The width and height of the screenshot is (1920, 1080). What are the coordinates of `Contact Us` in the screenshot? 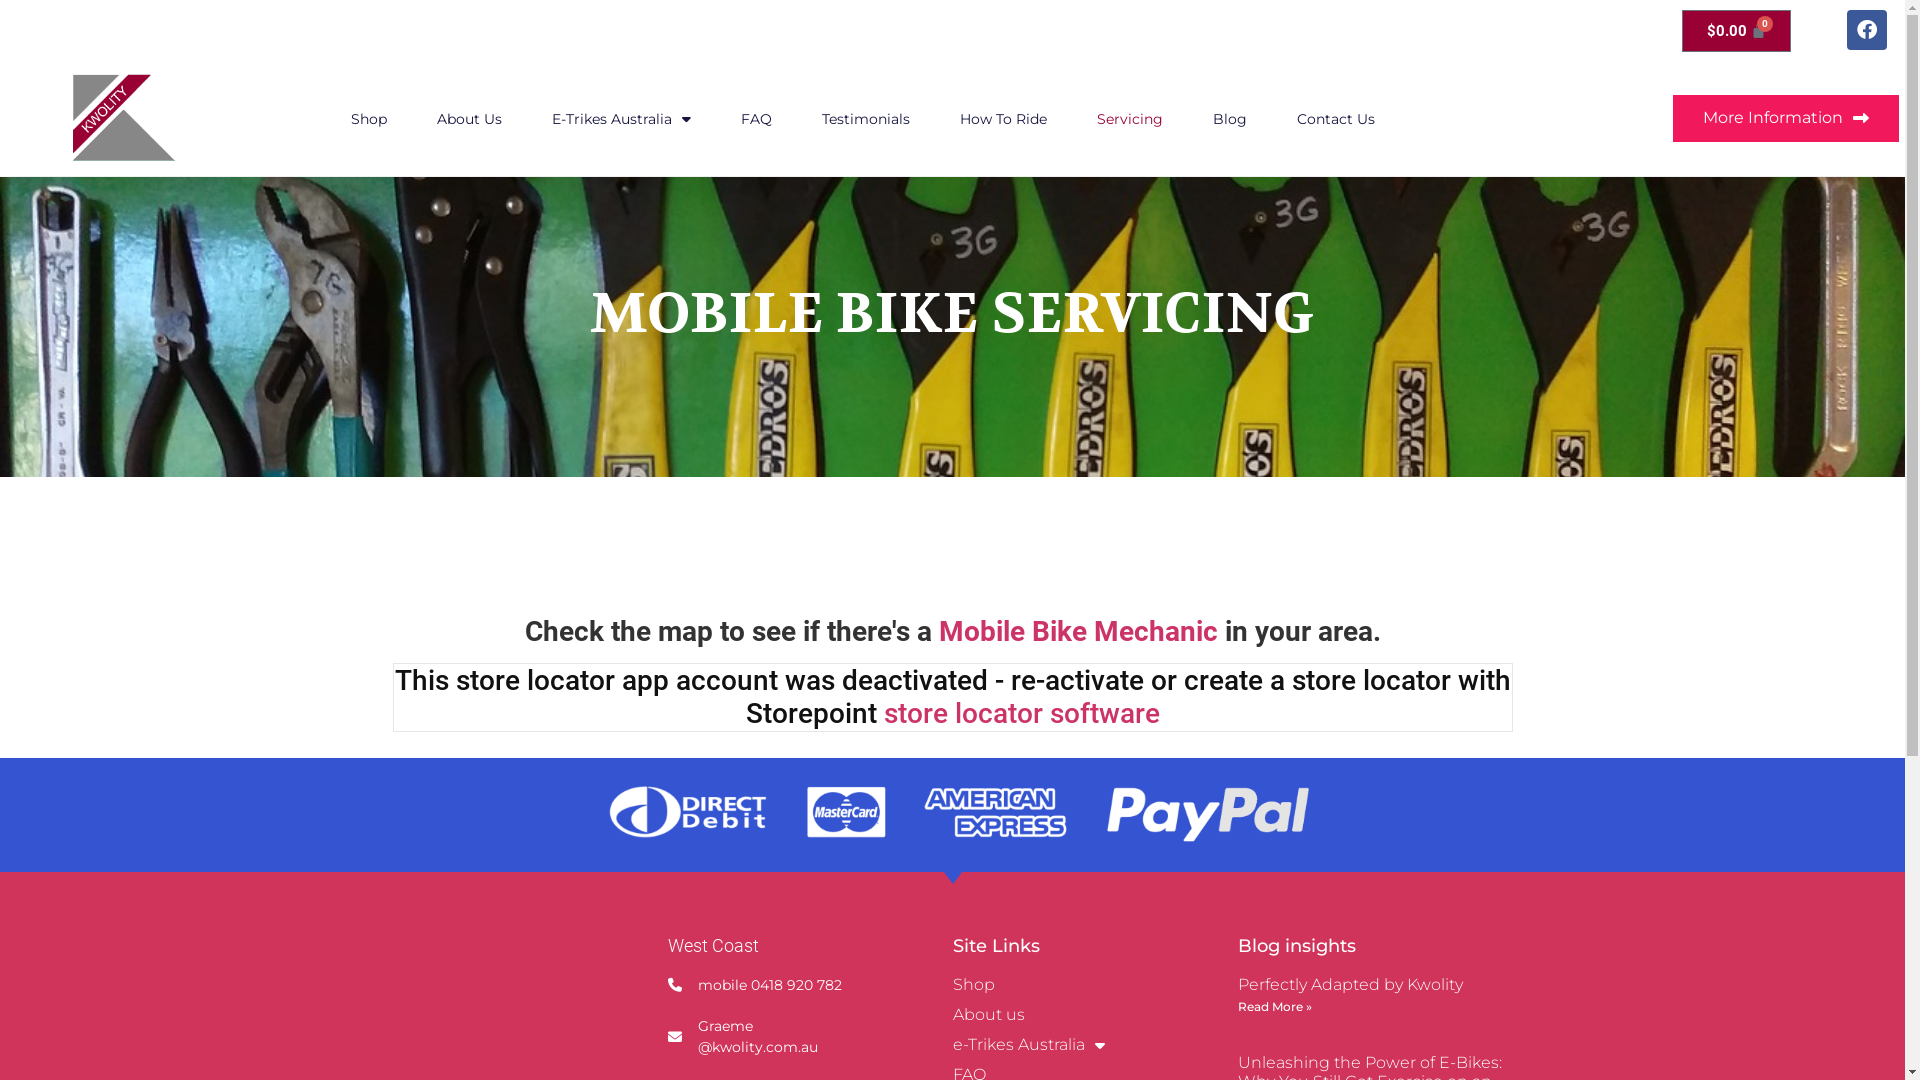 It's located at (1336, 119).